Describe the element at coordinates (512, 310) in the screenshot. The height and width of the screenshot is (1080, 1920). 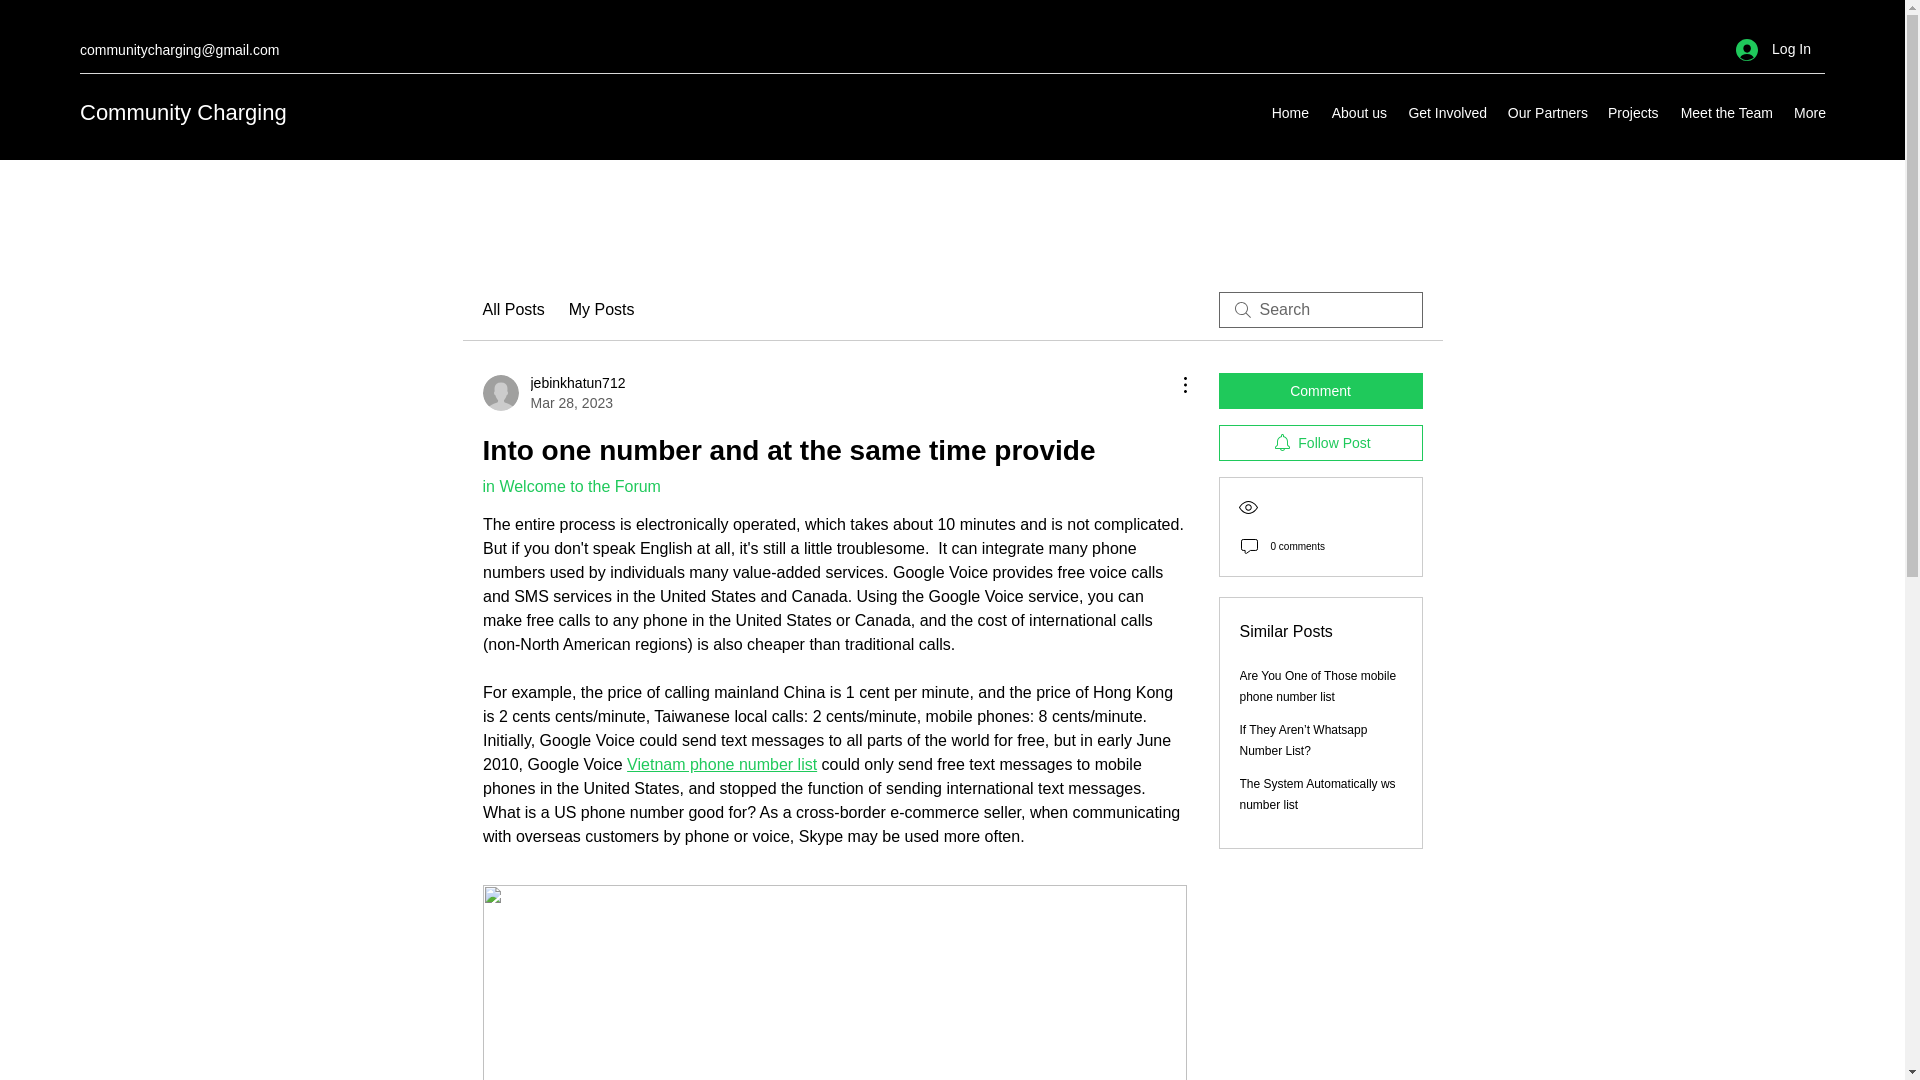
I see `My Posts` at that location.